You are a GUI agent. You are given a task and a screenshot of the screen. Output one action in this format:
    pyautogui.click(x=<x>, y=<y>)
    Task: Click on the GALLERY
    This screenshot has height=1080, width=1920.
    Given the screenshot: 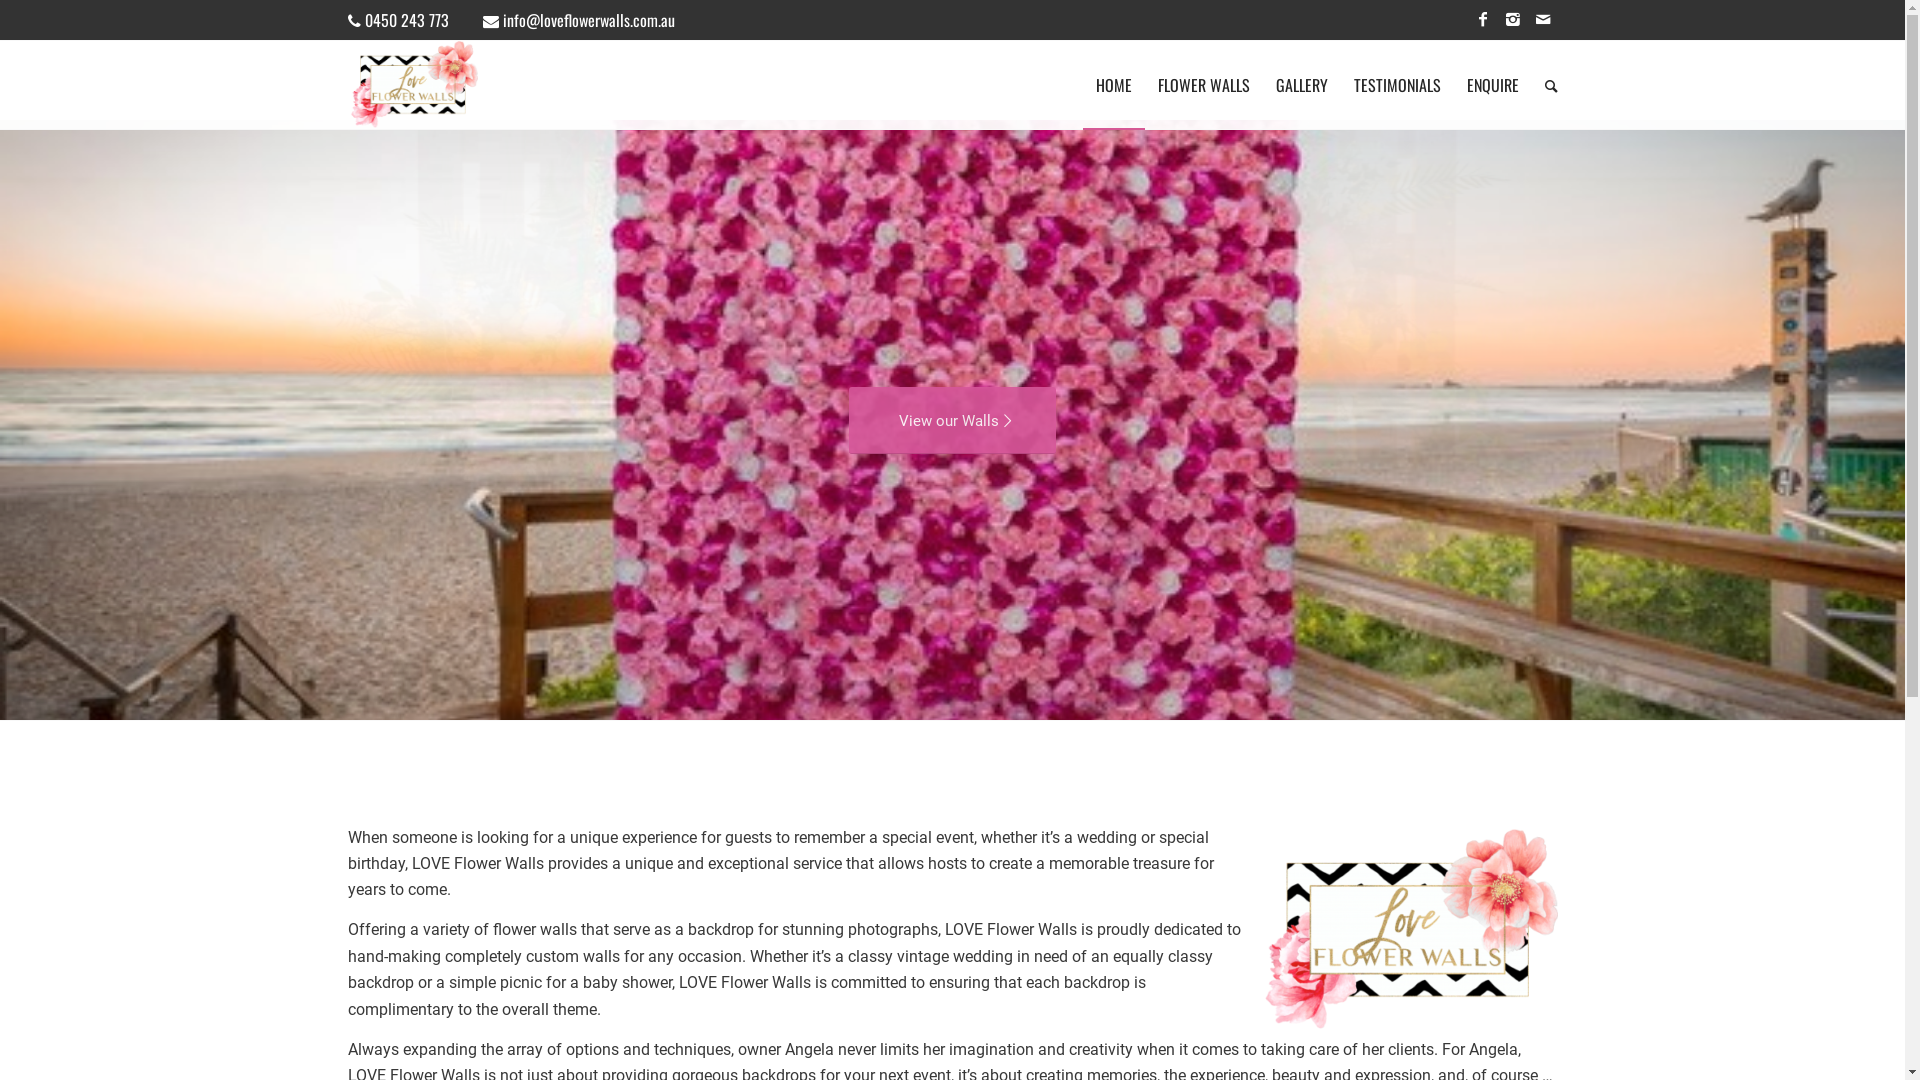 What is the action you would take?
    pyautogui.click(x=1301, y=85)
    